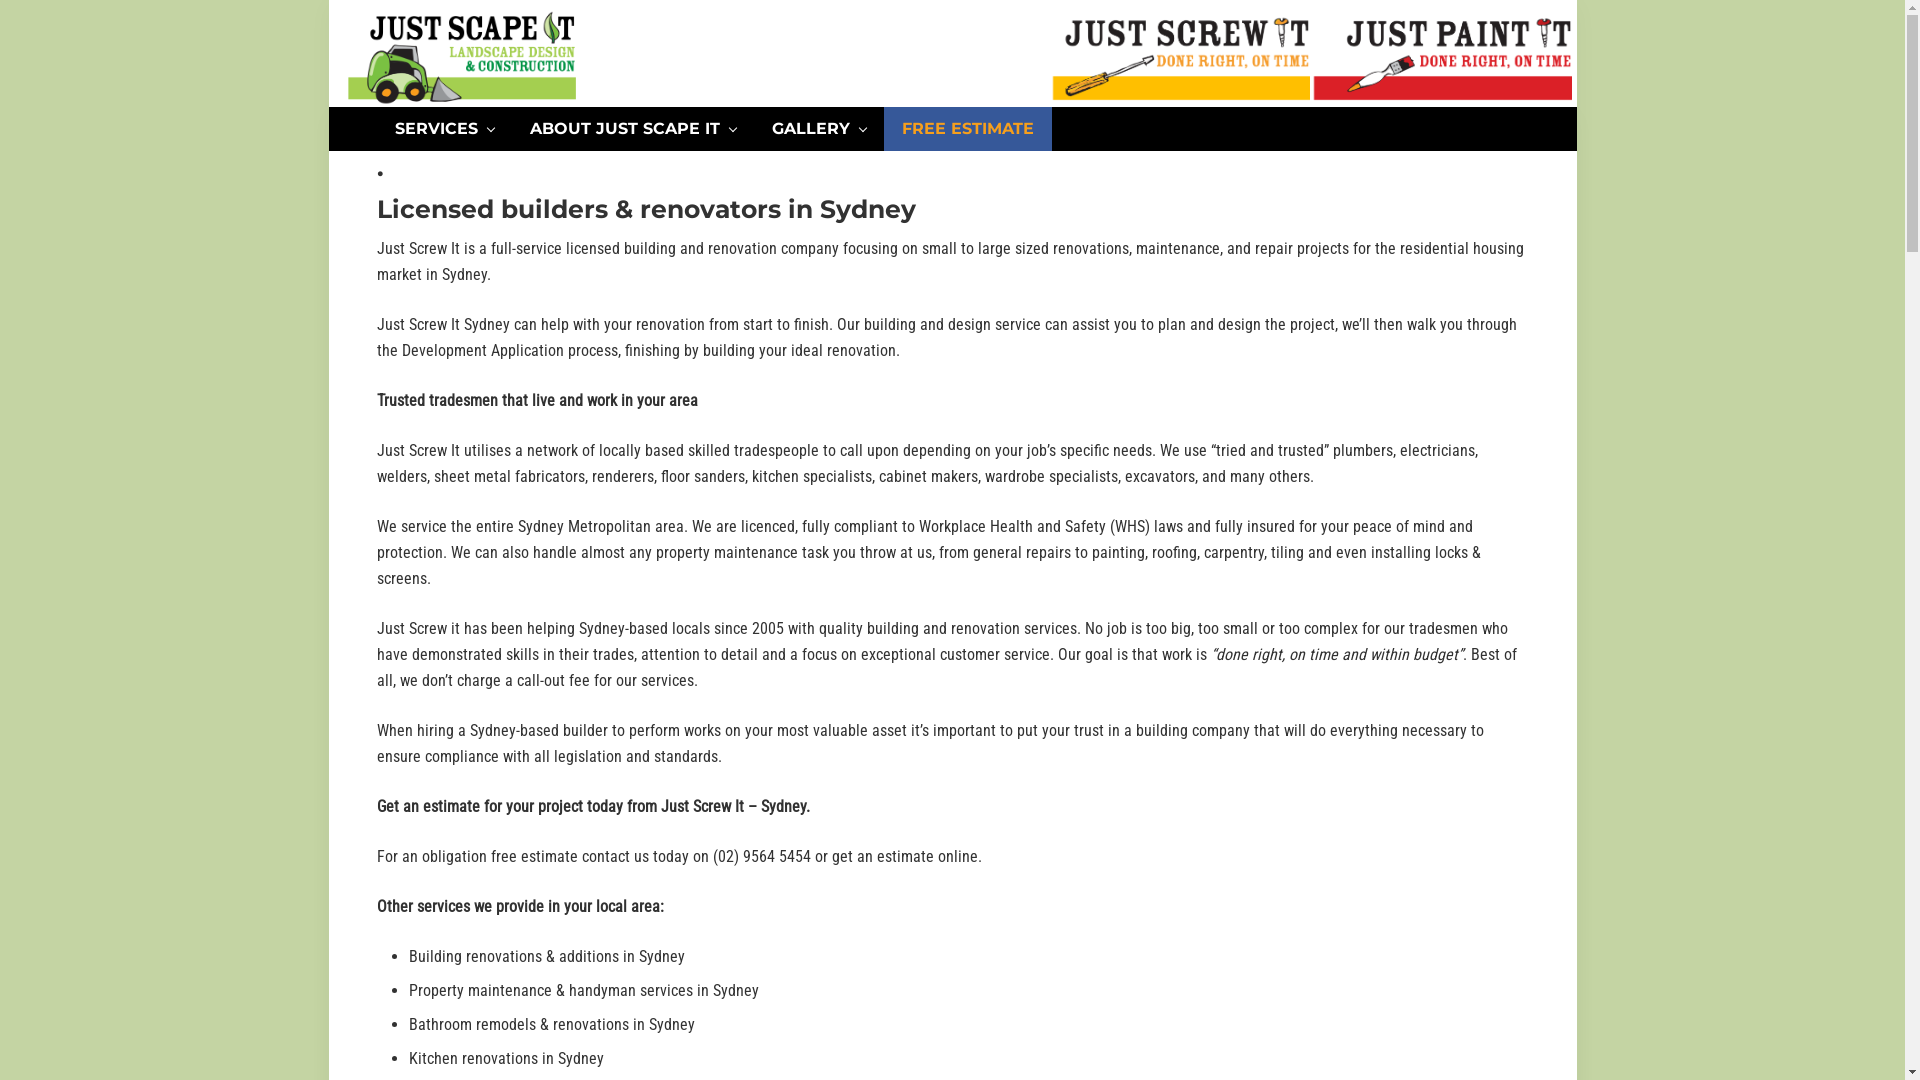 This screenshot has width=1920, height=1080. Describe the element at coordinates (633, 129) in the screenshot. I see `ABOUT JUST SCAPE IT` at that location.